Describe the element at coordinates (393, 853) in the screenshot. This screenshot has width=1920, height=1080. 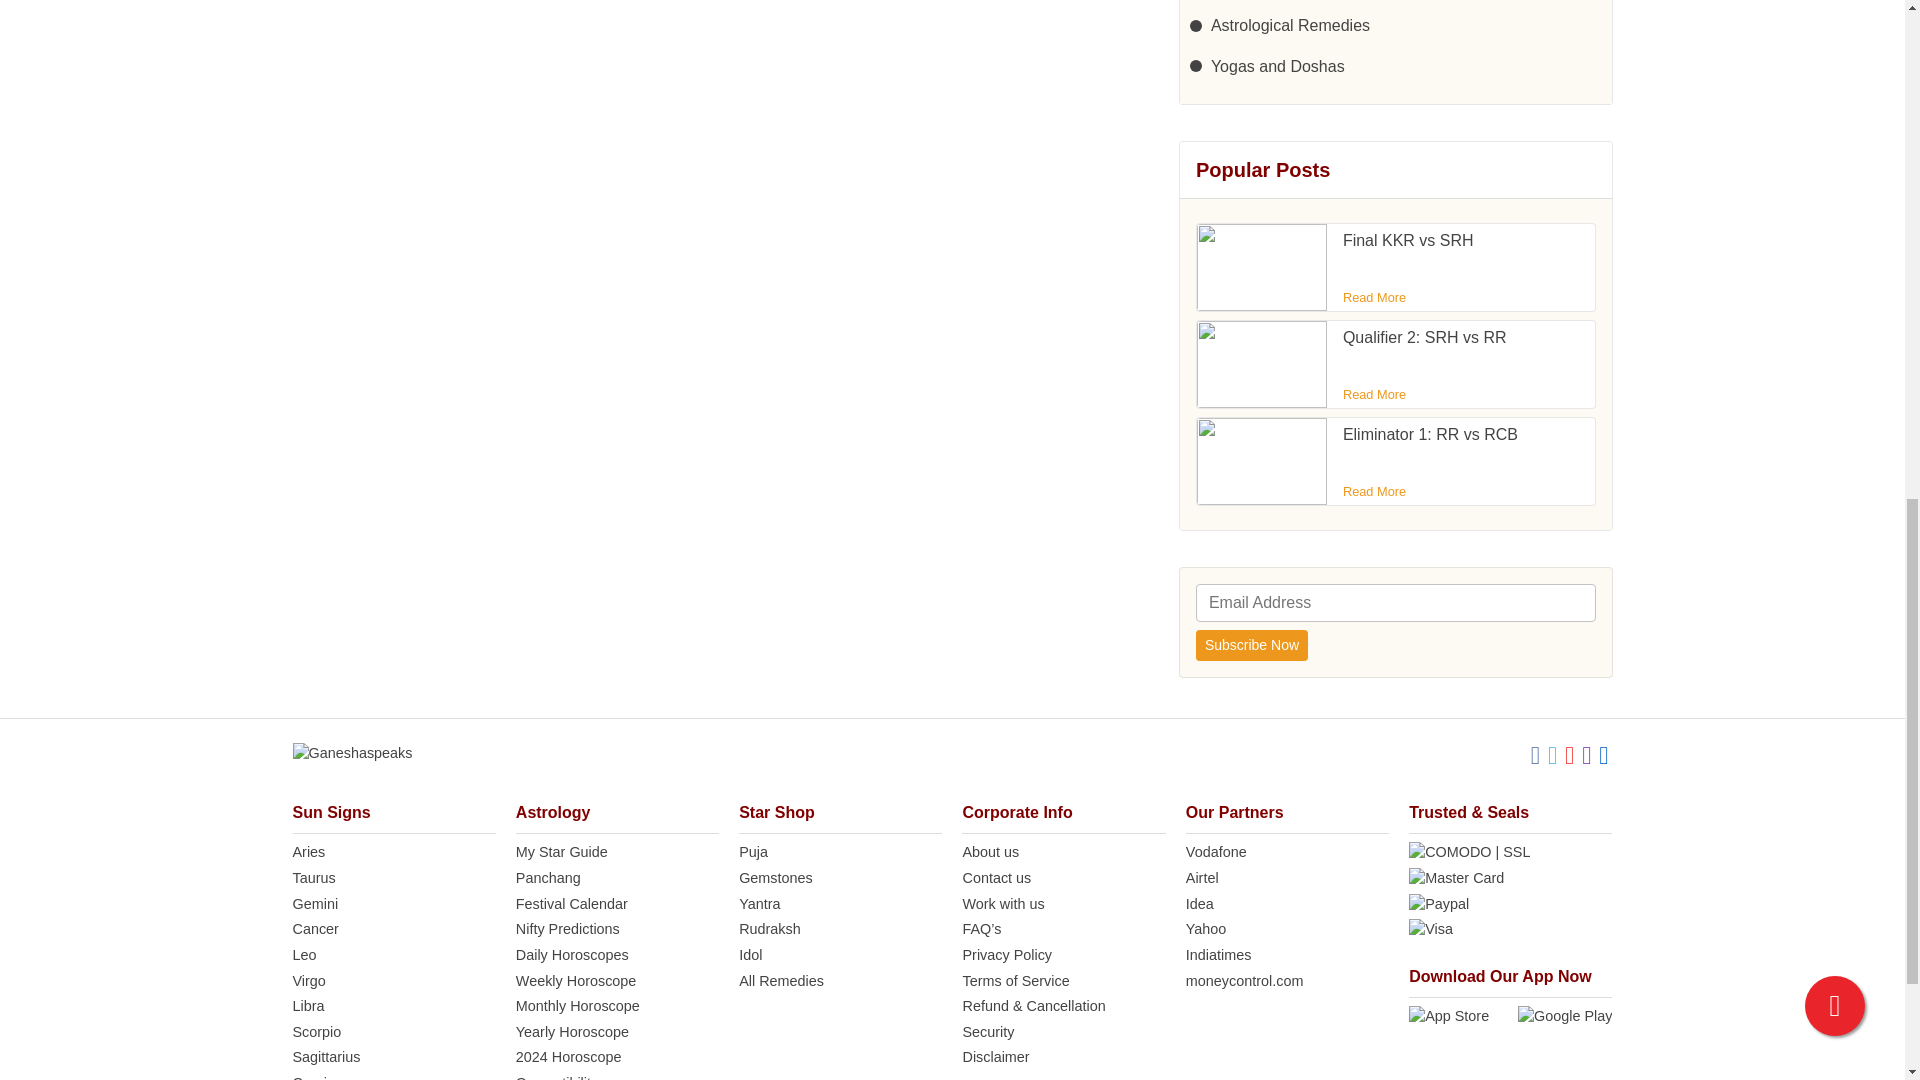
I see `Aries` at that location.